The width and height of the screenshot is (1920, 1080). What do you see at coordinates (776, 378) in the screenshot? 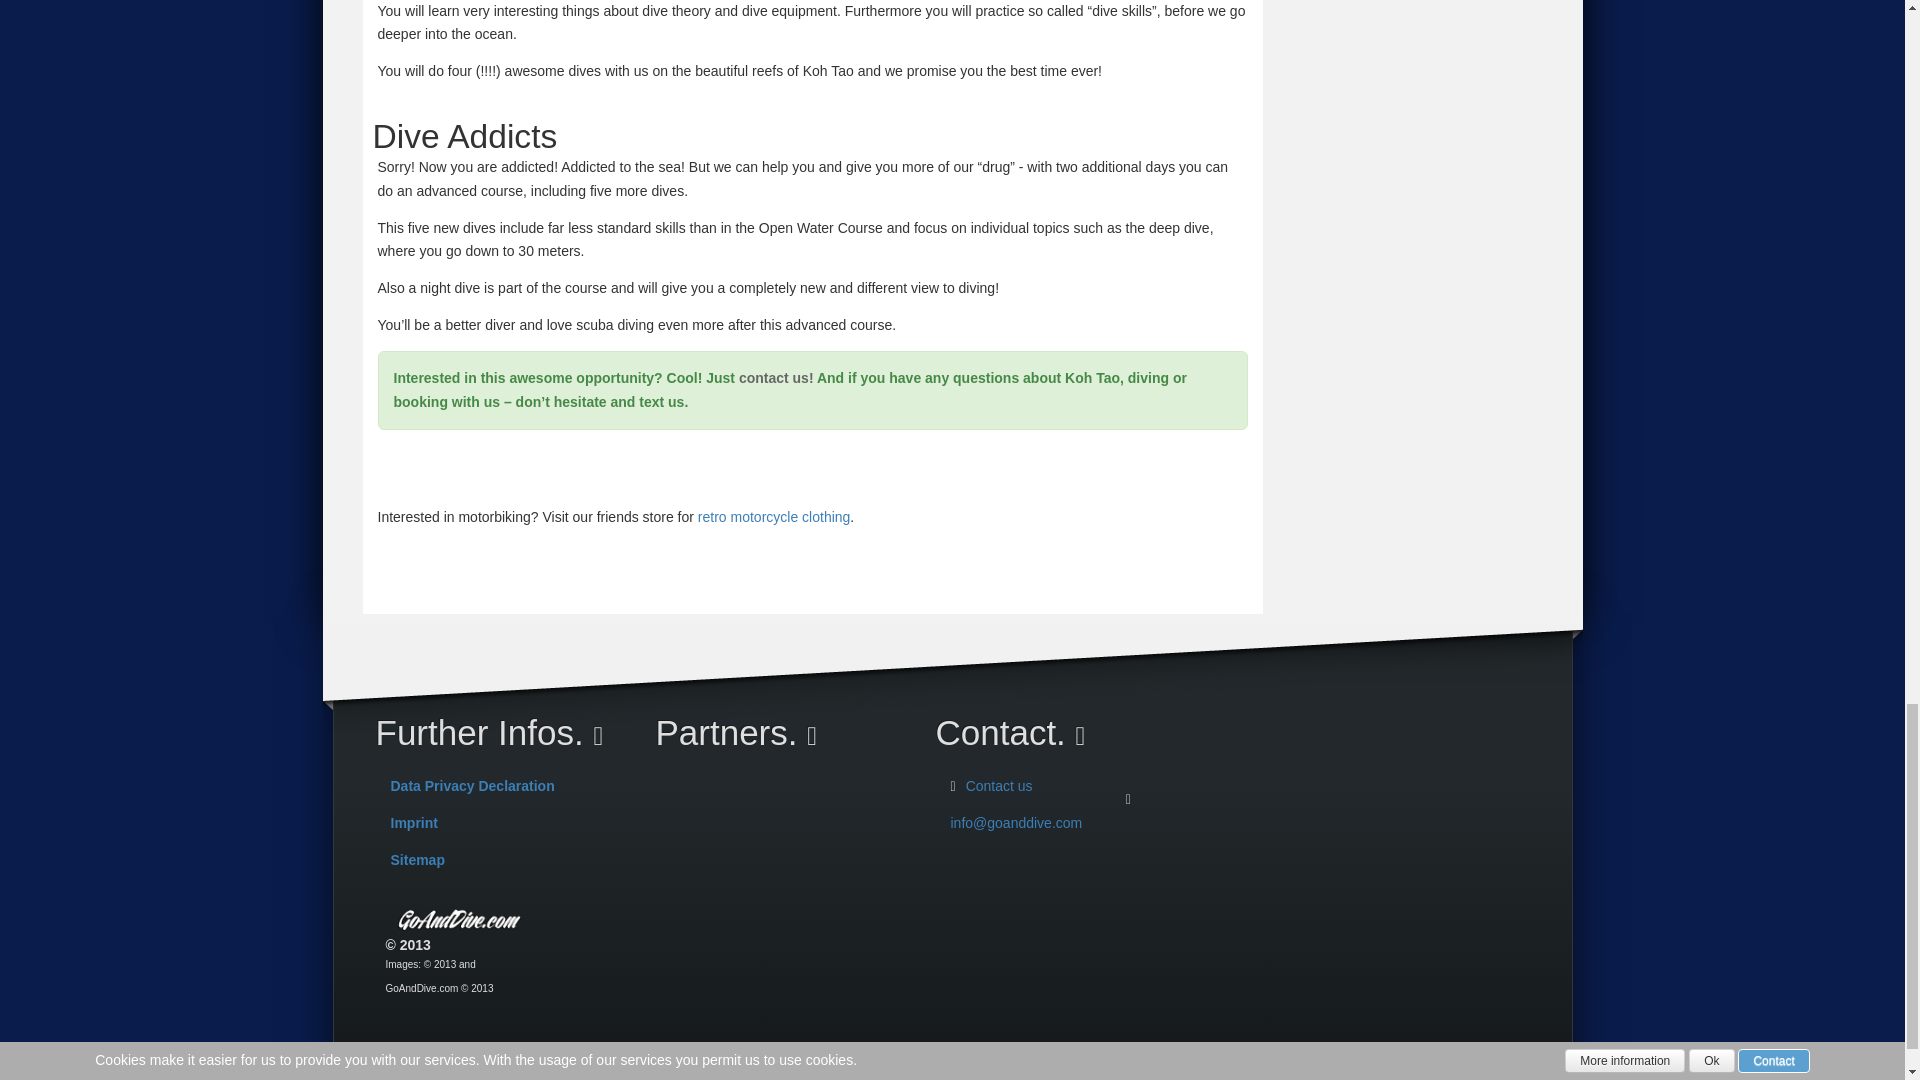
I see `contact us!` at bounding box center [776, 378].